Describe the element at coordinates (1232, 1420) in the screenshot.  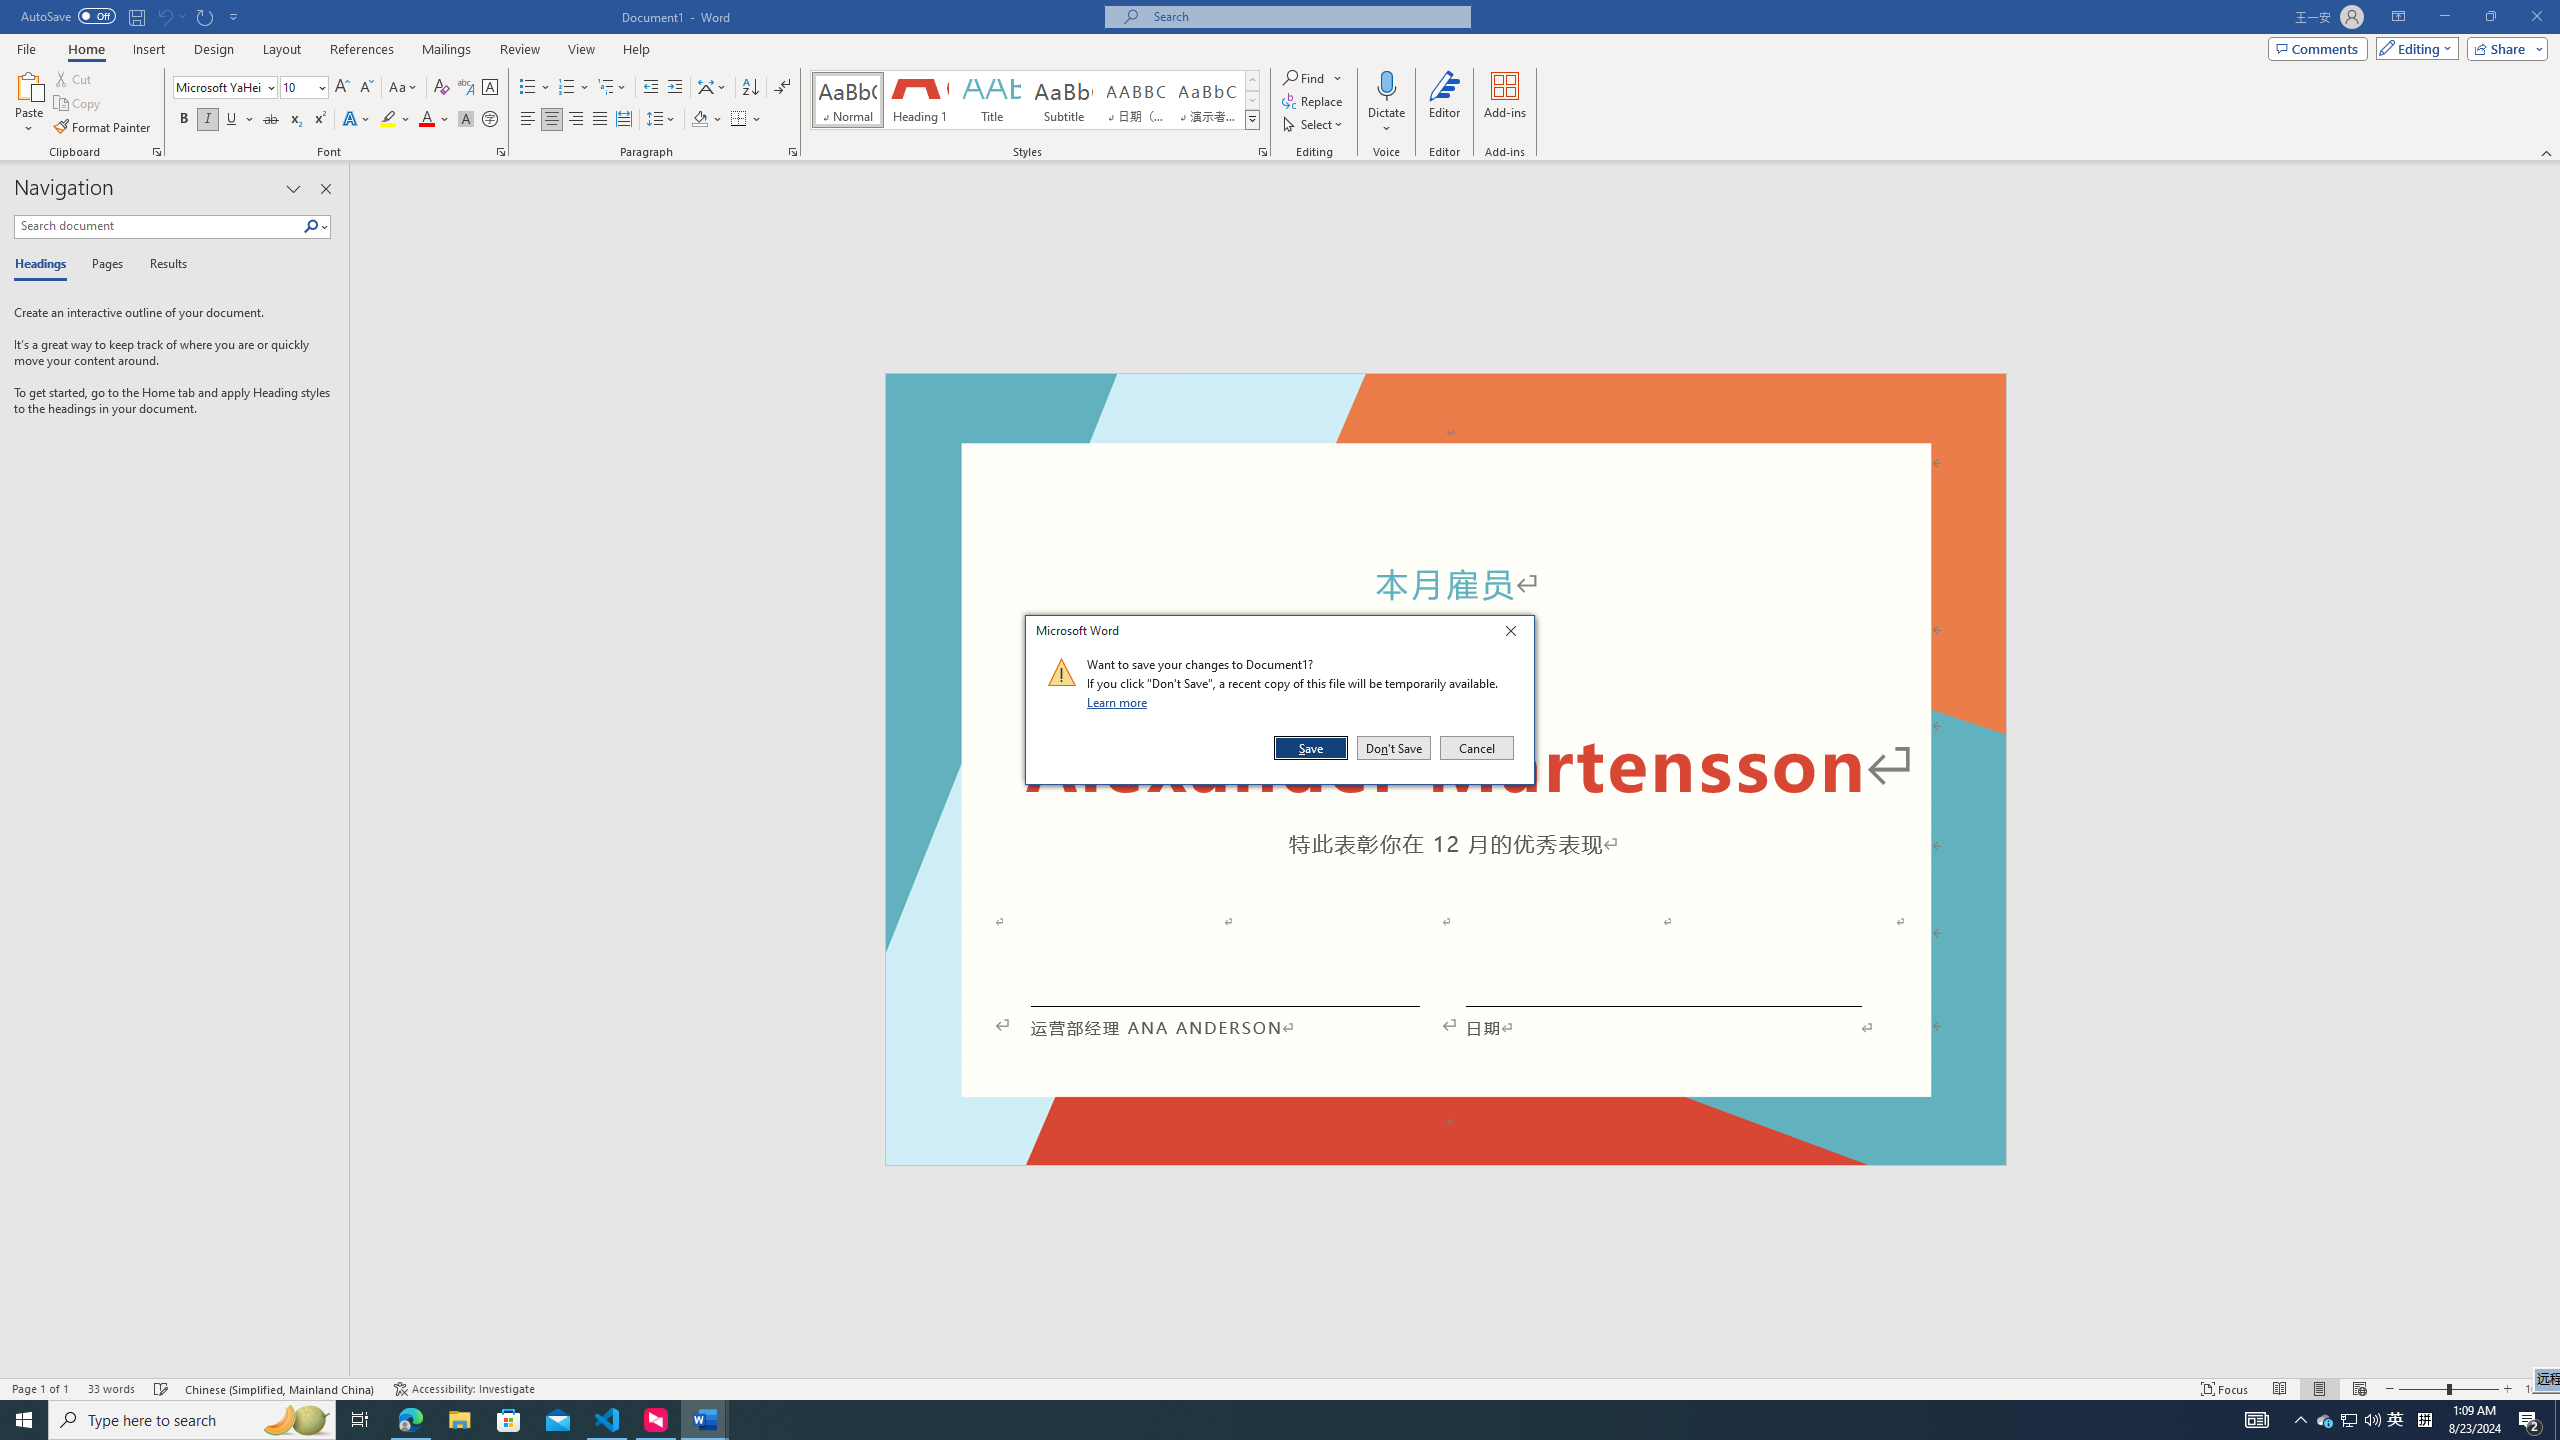
I see `Running applications` at that location.